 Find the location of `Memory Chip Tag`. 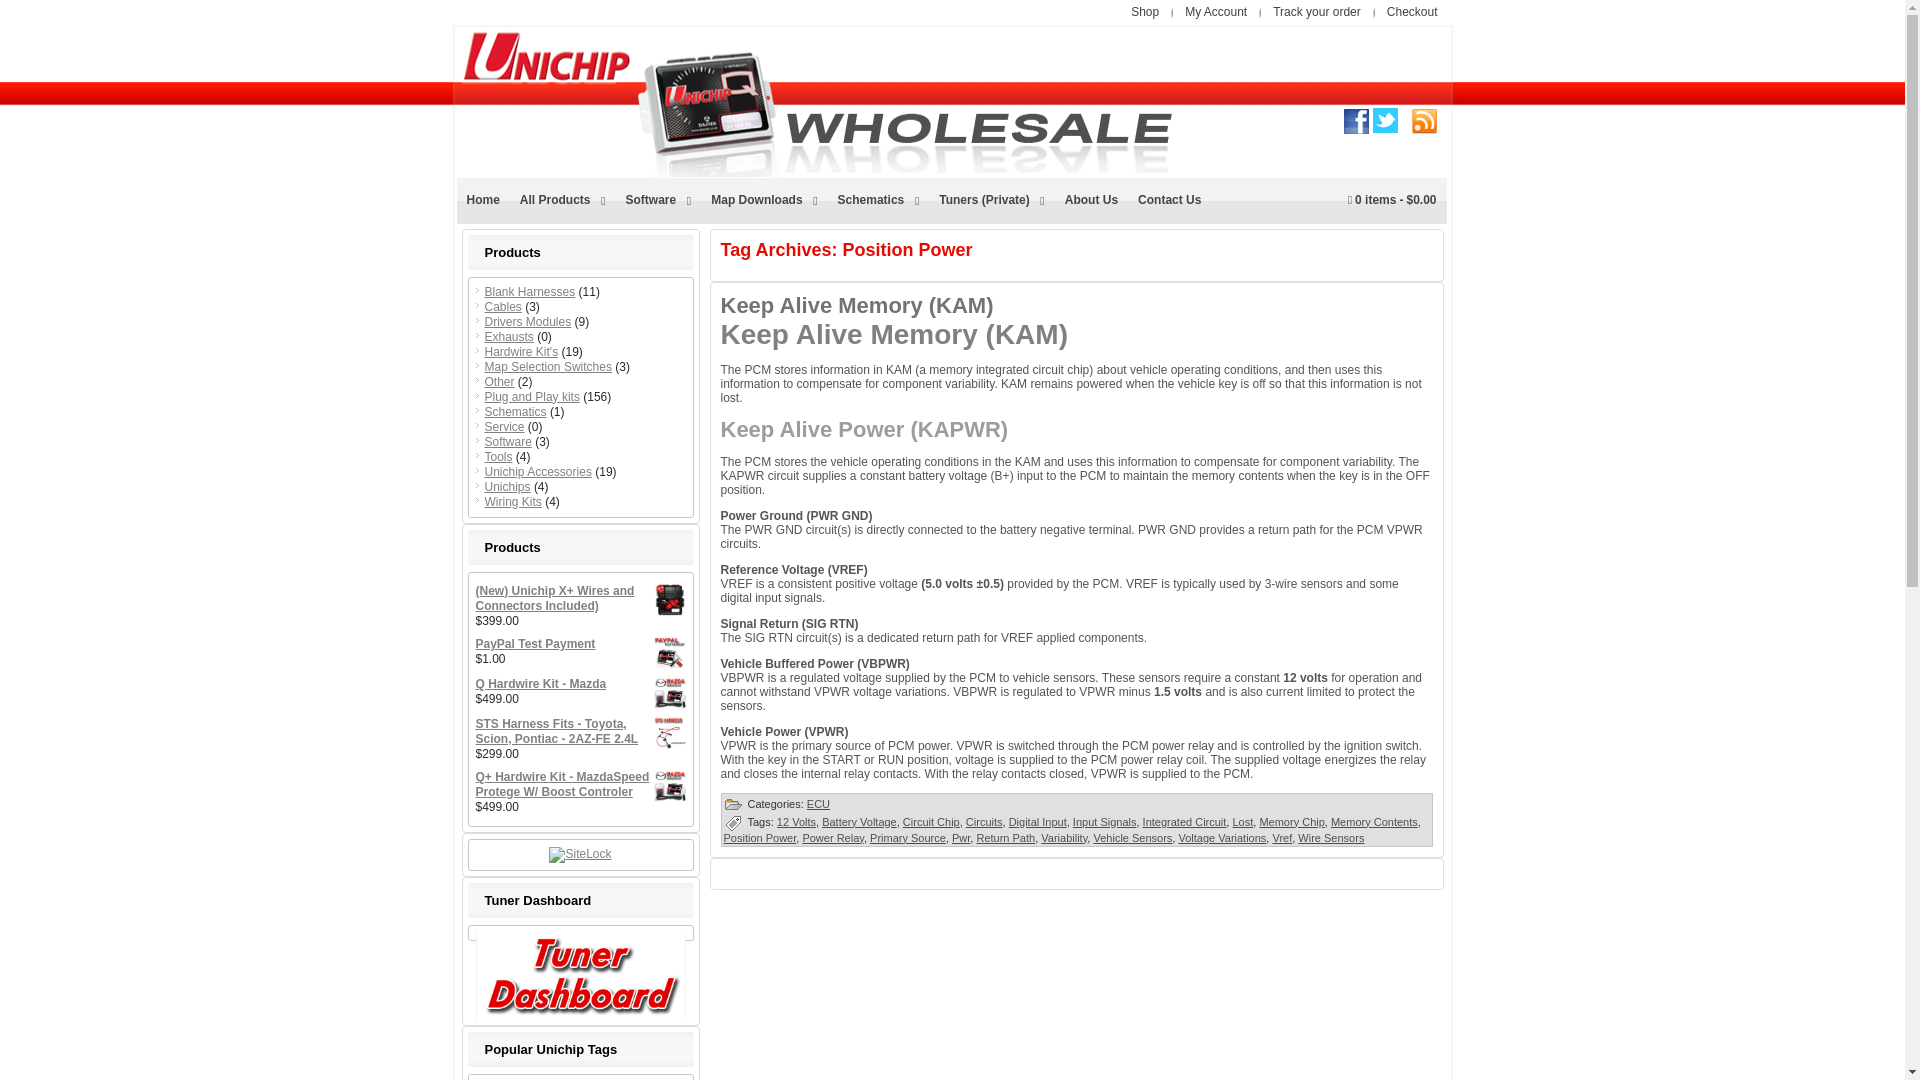

Memory Chip Tag is located at coordinates (1292, 822).